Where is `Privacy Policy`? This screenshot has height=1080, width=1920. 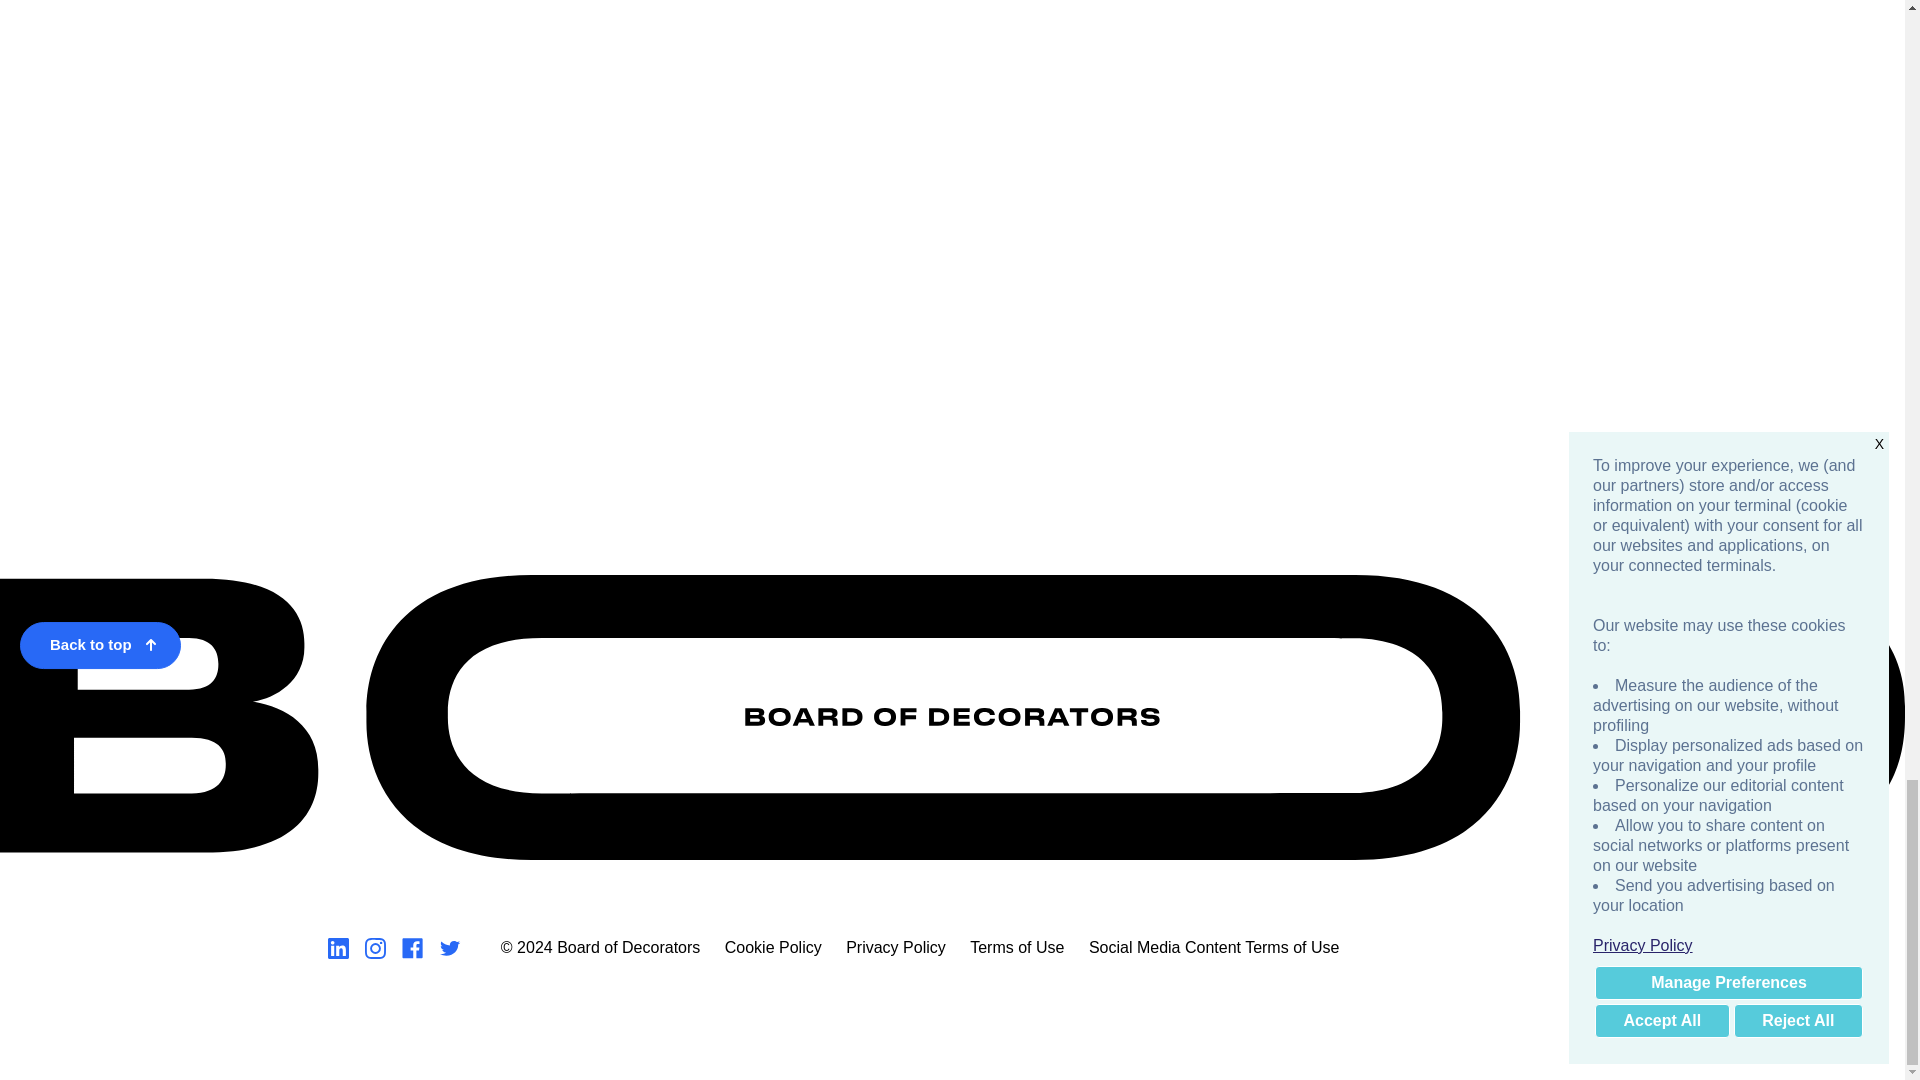 Privacy Policy is located at coordinates (896, 946).